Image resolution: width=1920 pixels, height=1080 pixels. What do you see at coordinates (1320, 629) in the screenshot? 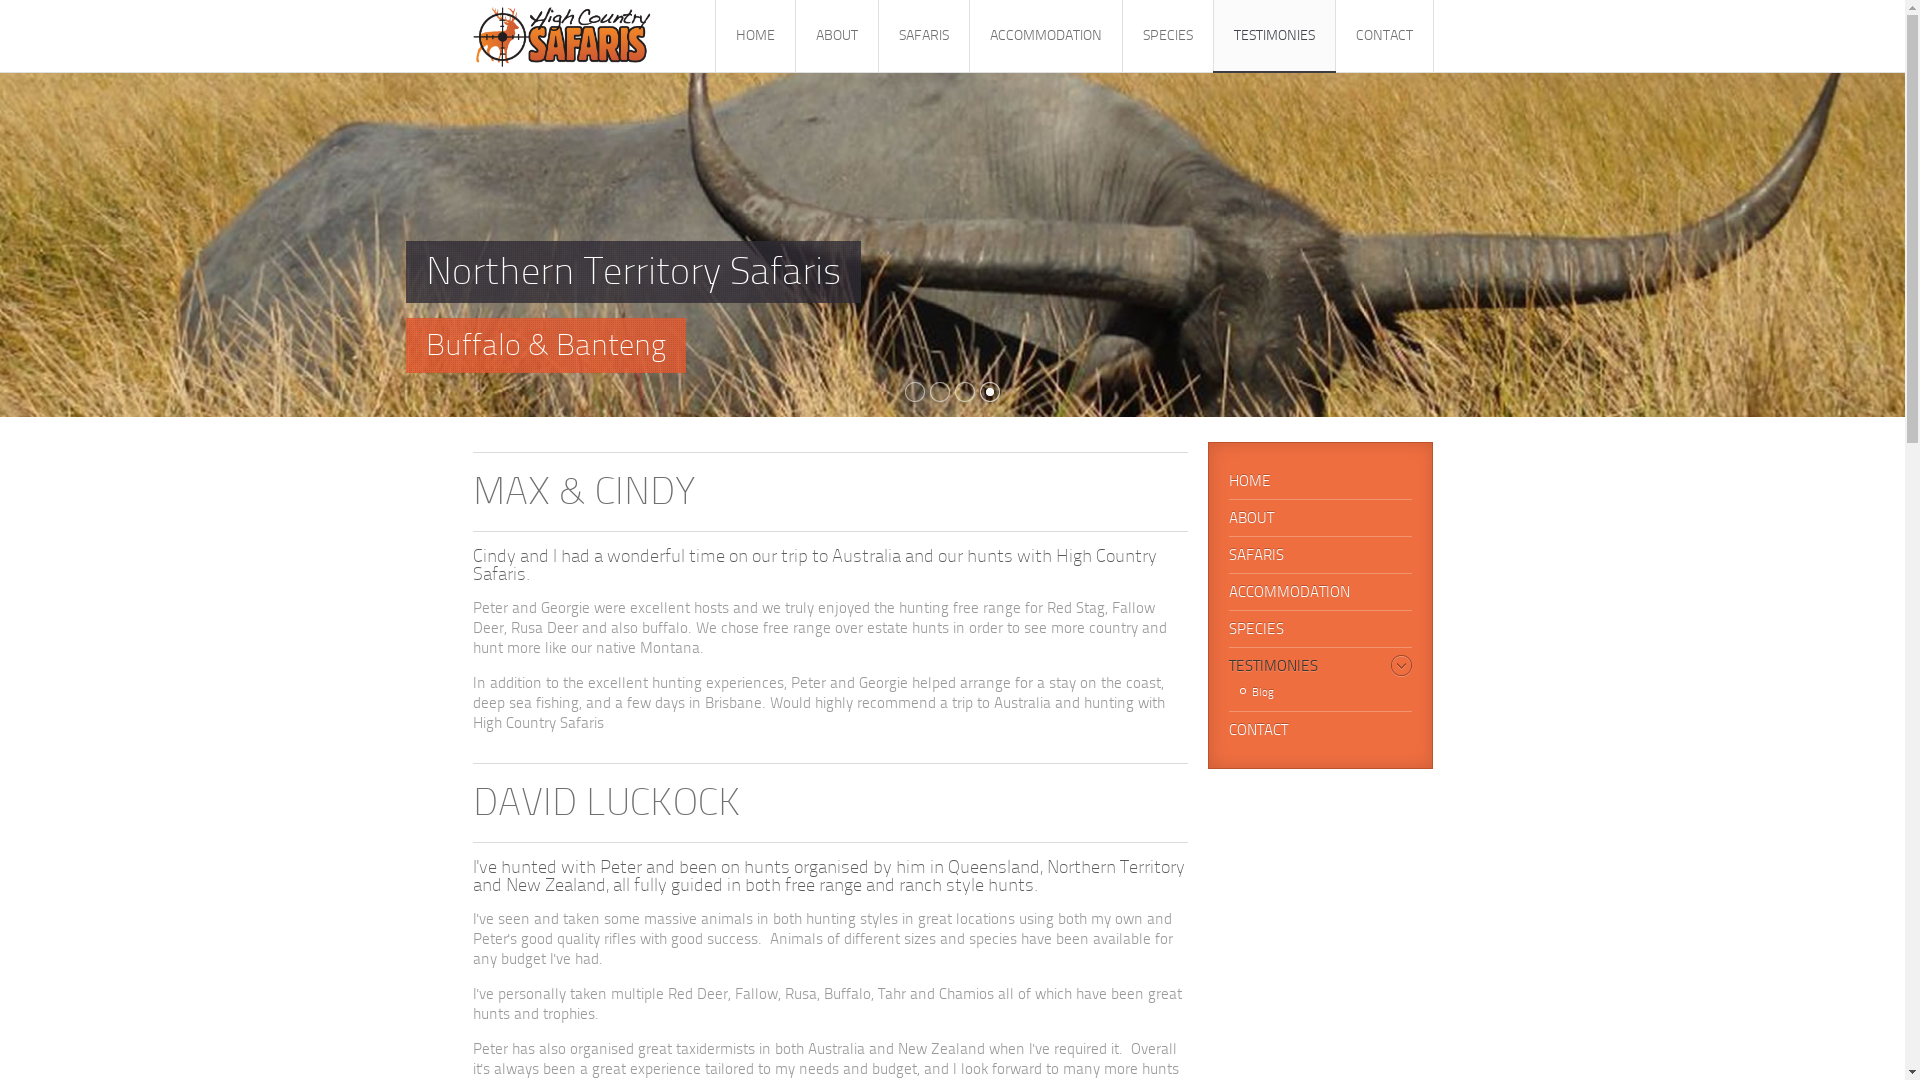
I see `SPECIES` at bounding box center [1320, 629].